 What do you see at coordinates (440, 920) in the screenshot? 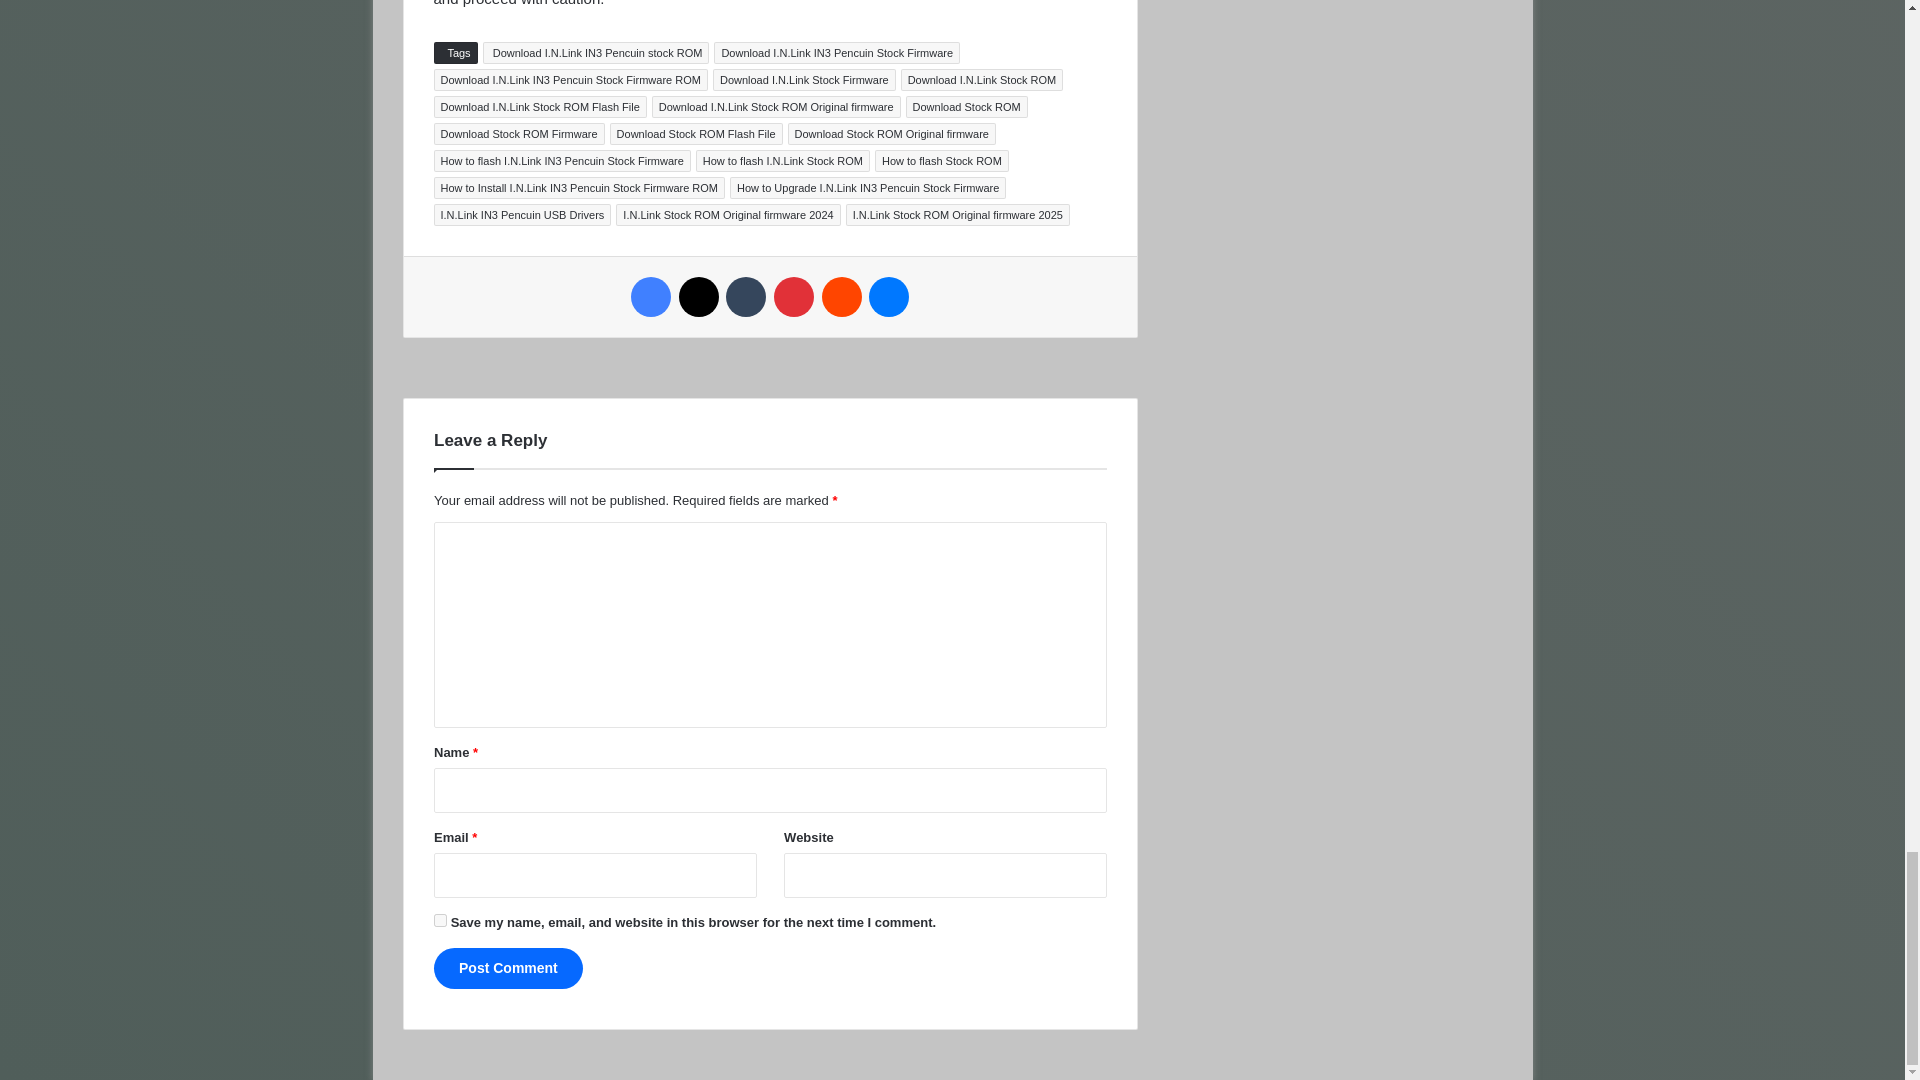
I see `yes` at bounding box center [440, 920].